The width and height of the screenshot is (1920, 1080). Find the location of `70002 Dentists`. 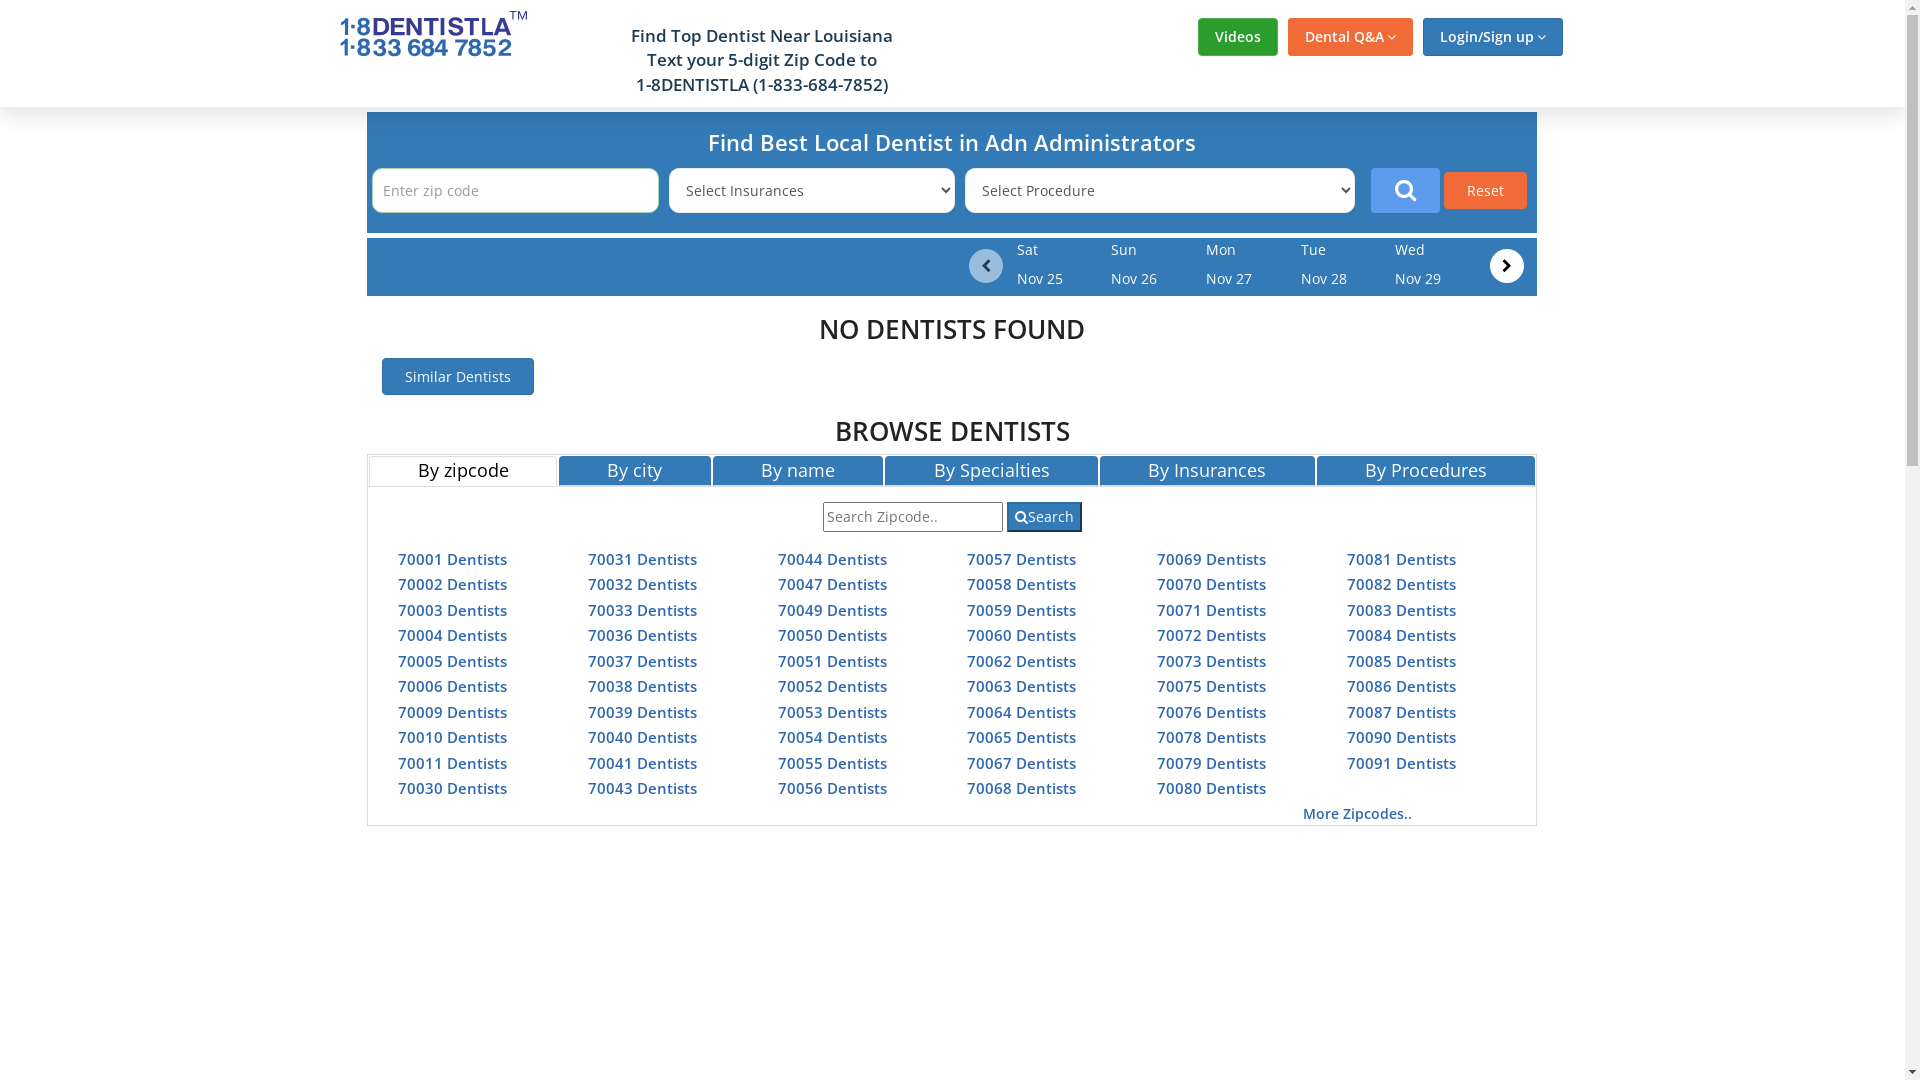

70002 Dentists is located at coordinates (452, 584).